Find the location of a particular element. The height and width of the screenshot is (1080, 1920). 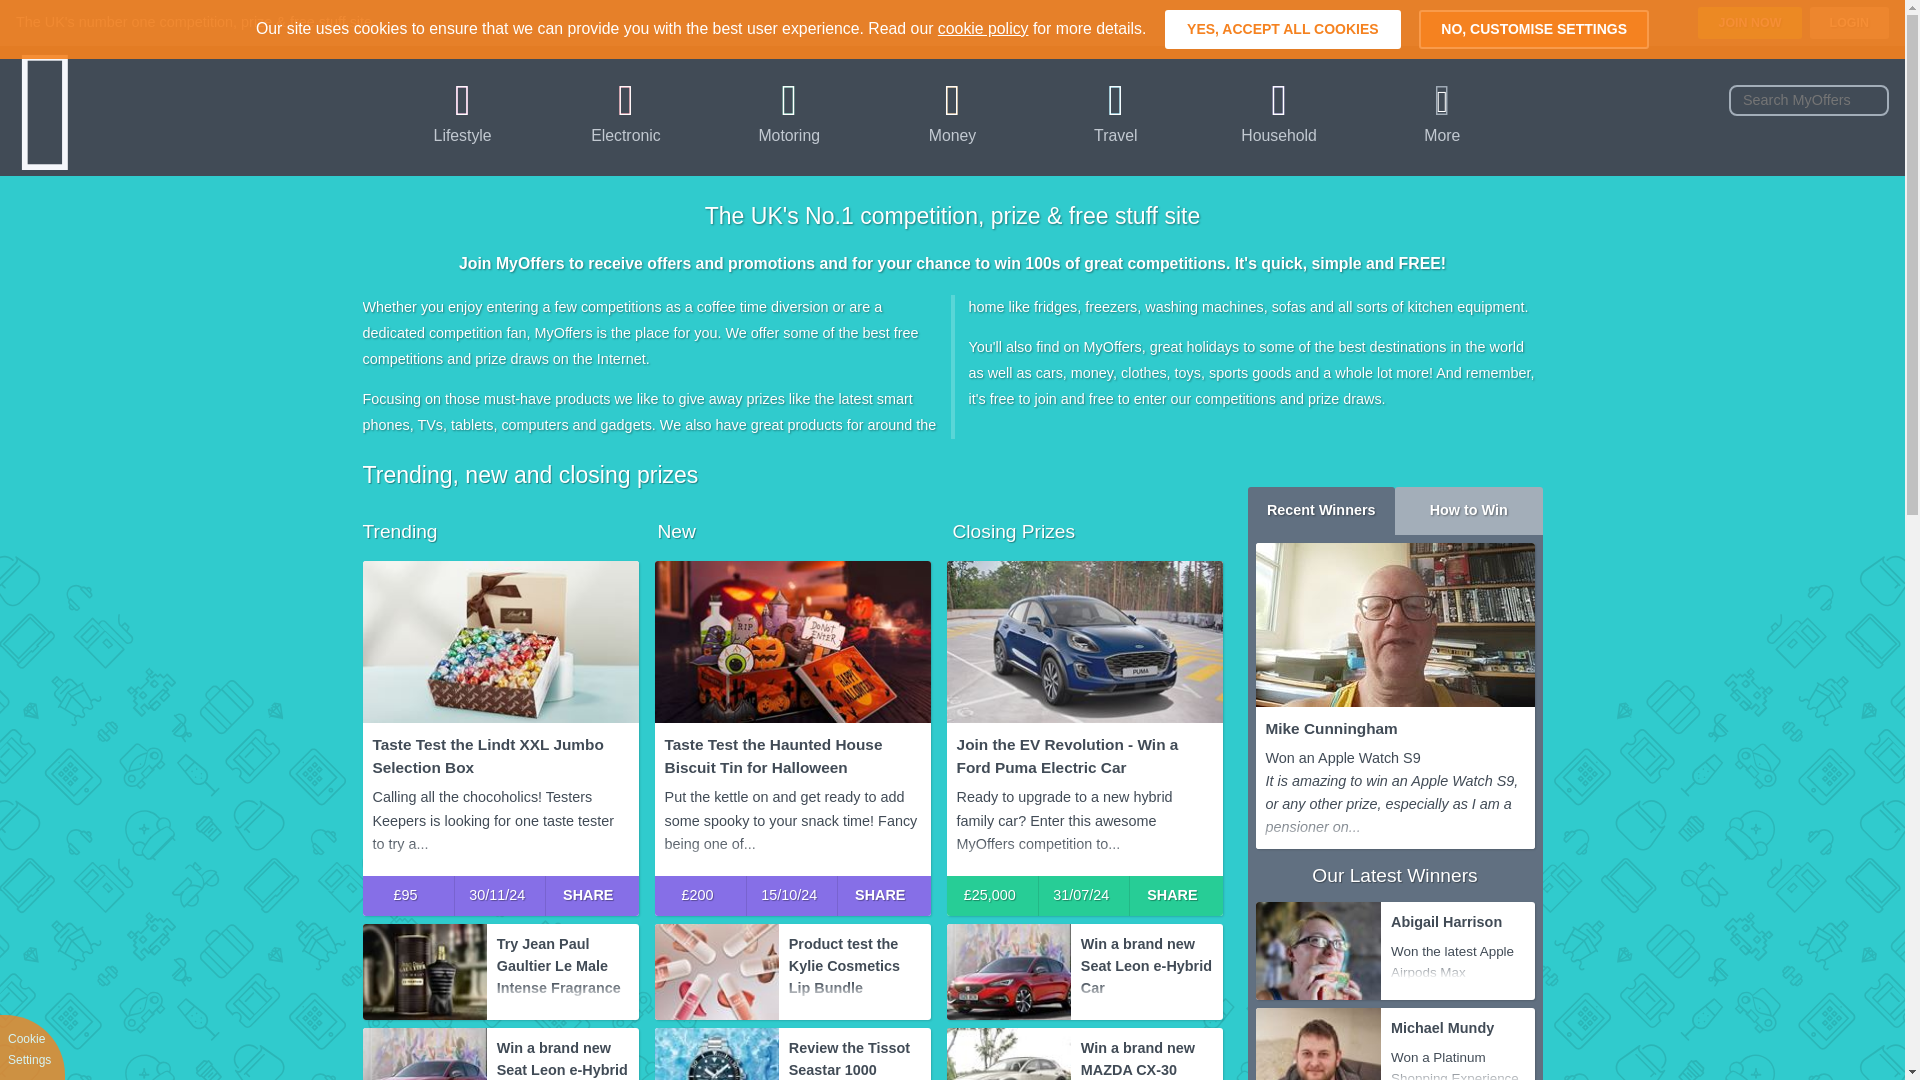

Taste Test the Haunted House Biscuit Tin for Halloween is located at coordinates (792, 641).